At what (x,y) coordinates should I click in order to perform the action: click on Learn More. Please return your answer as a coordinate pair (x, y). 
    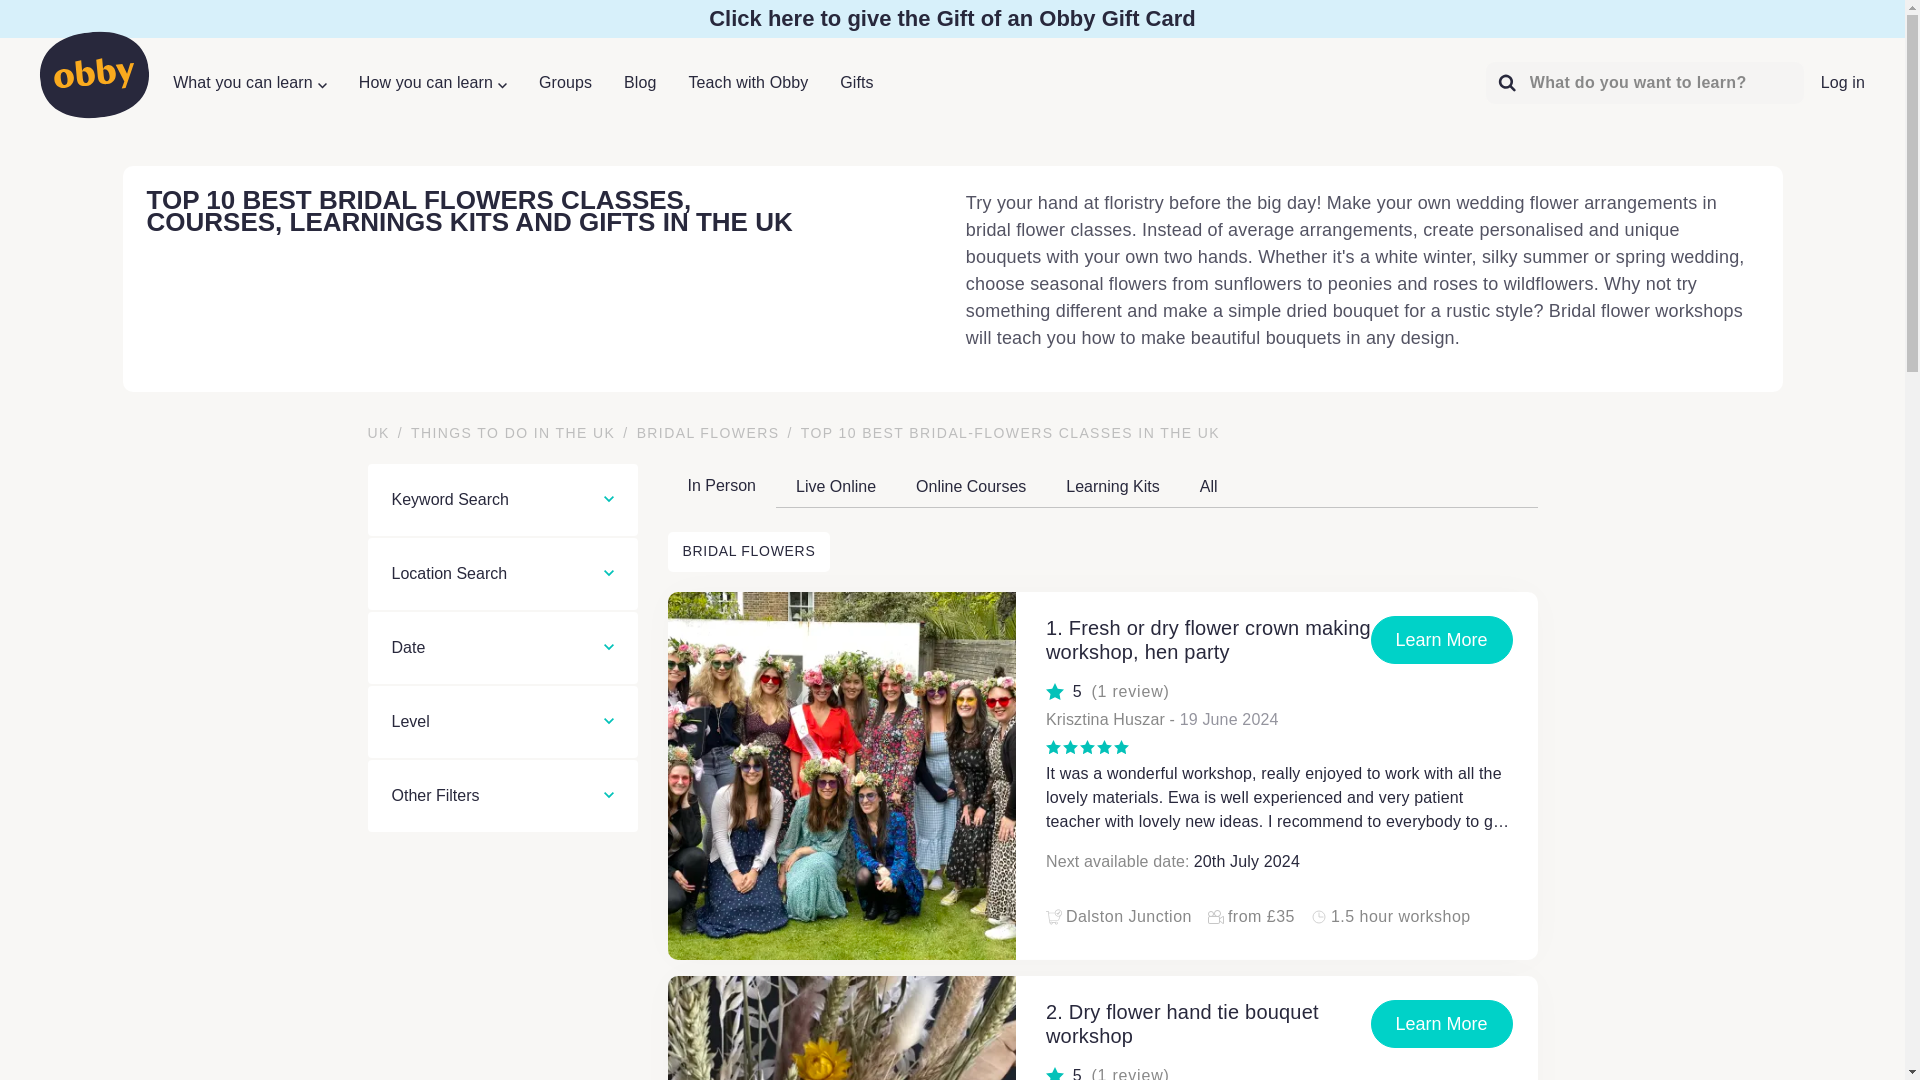
    Looking at the image, I should click on (1441, 640).